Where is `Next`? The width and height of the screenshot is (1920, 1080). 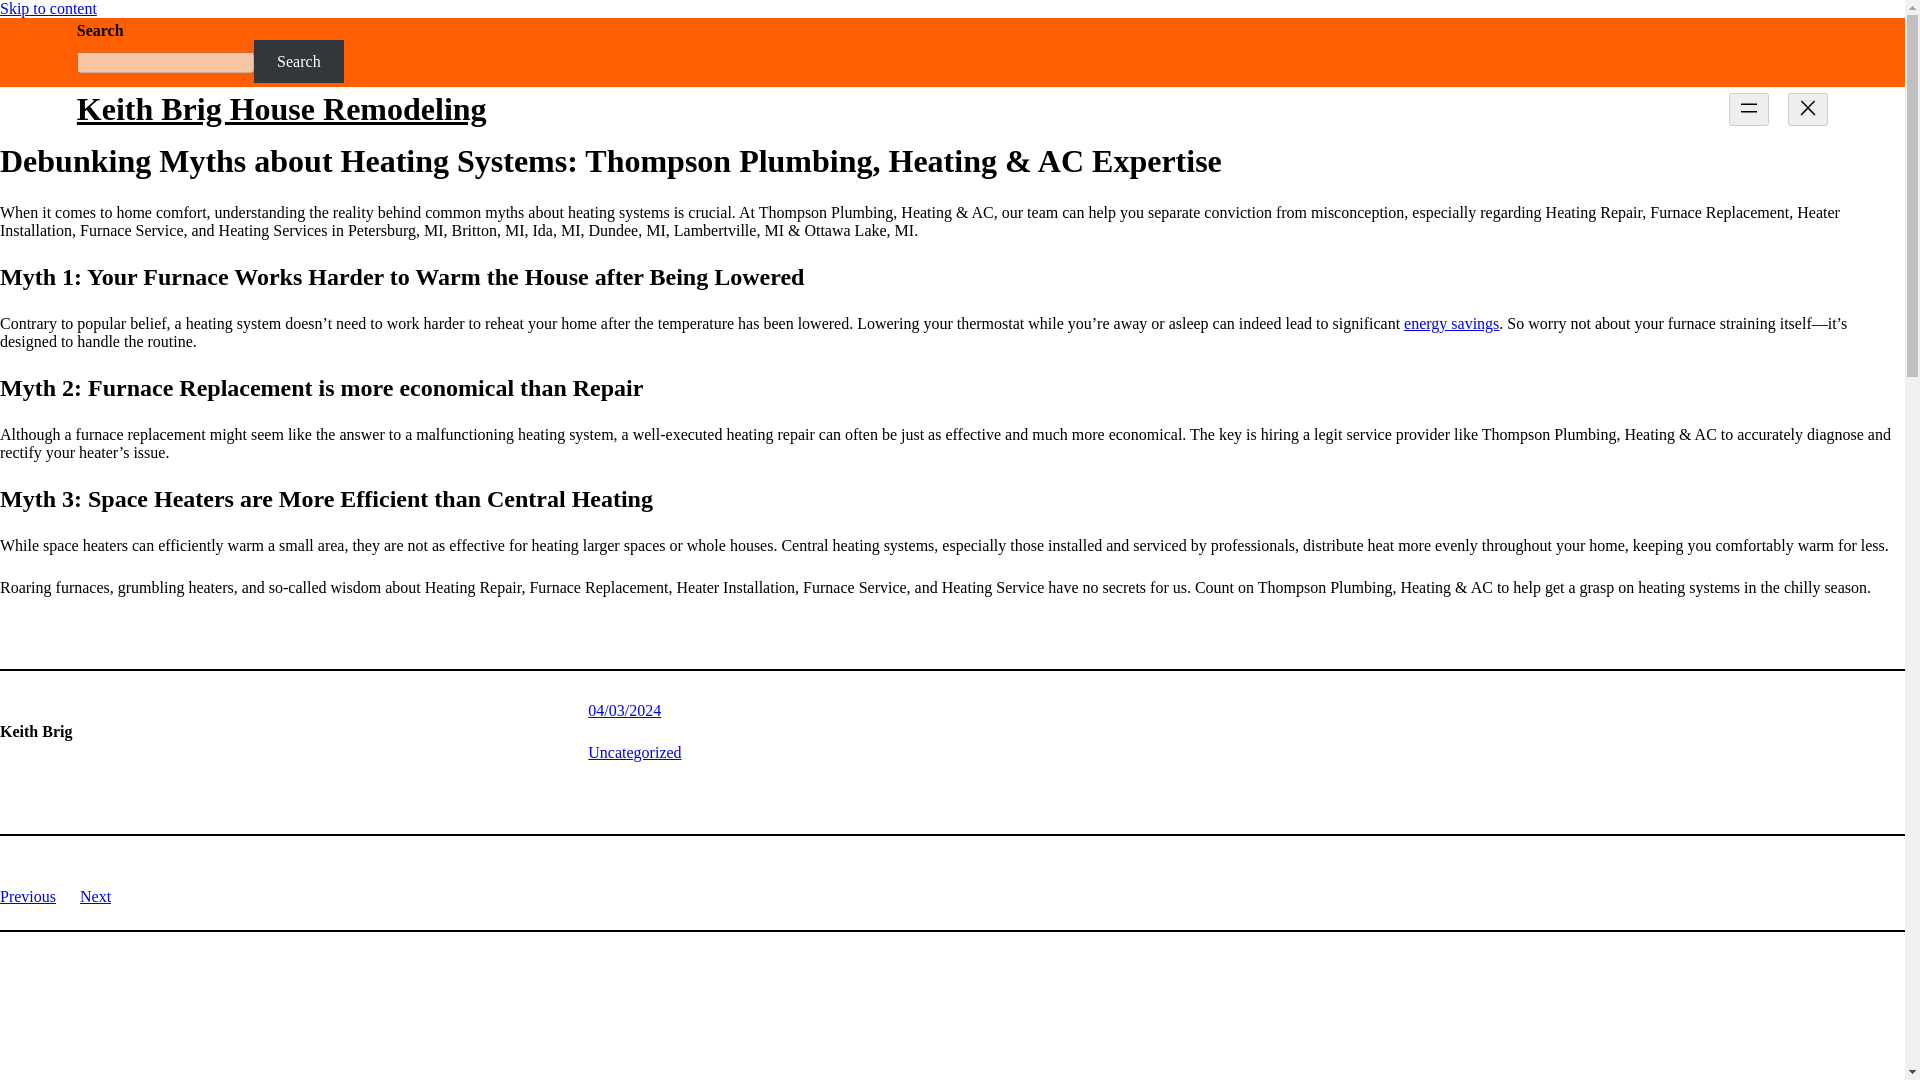
Next is located at coordinates (96, 896).